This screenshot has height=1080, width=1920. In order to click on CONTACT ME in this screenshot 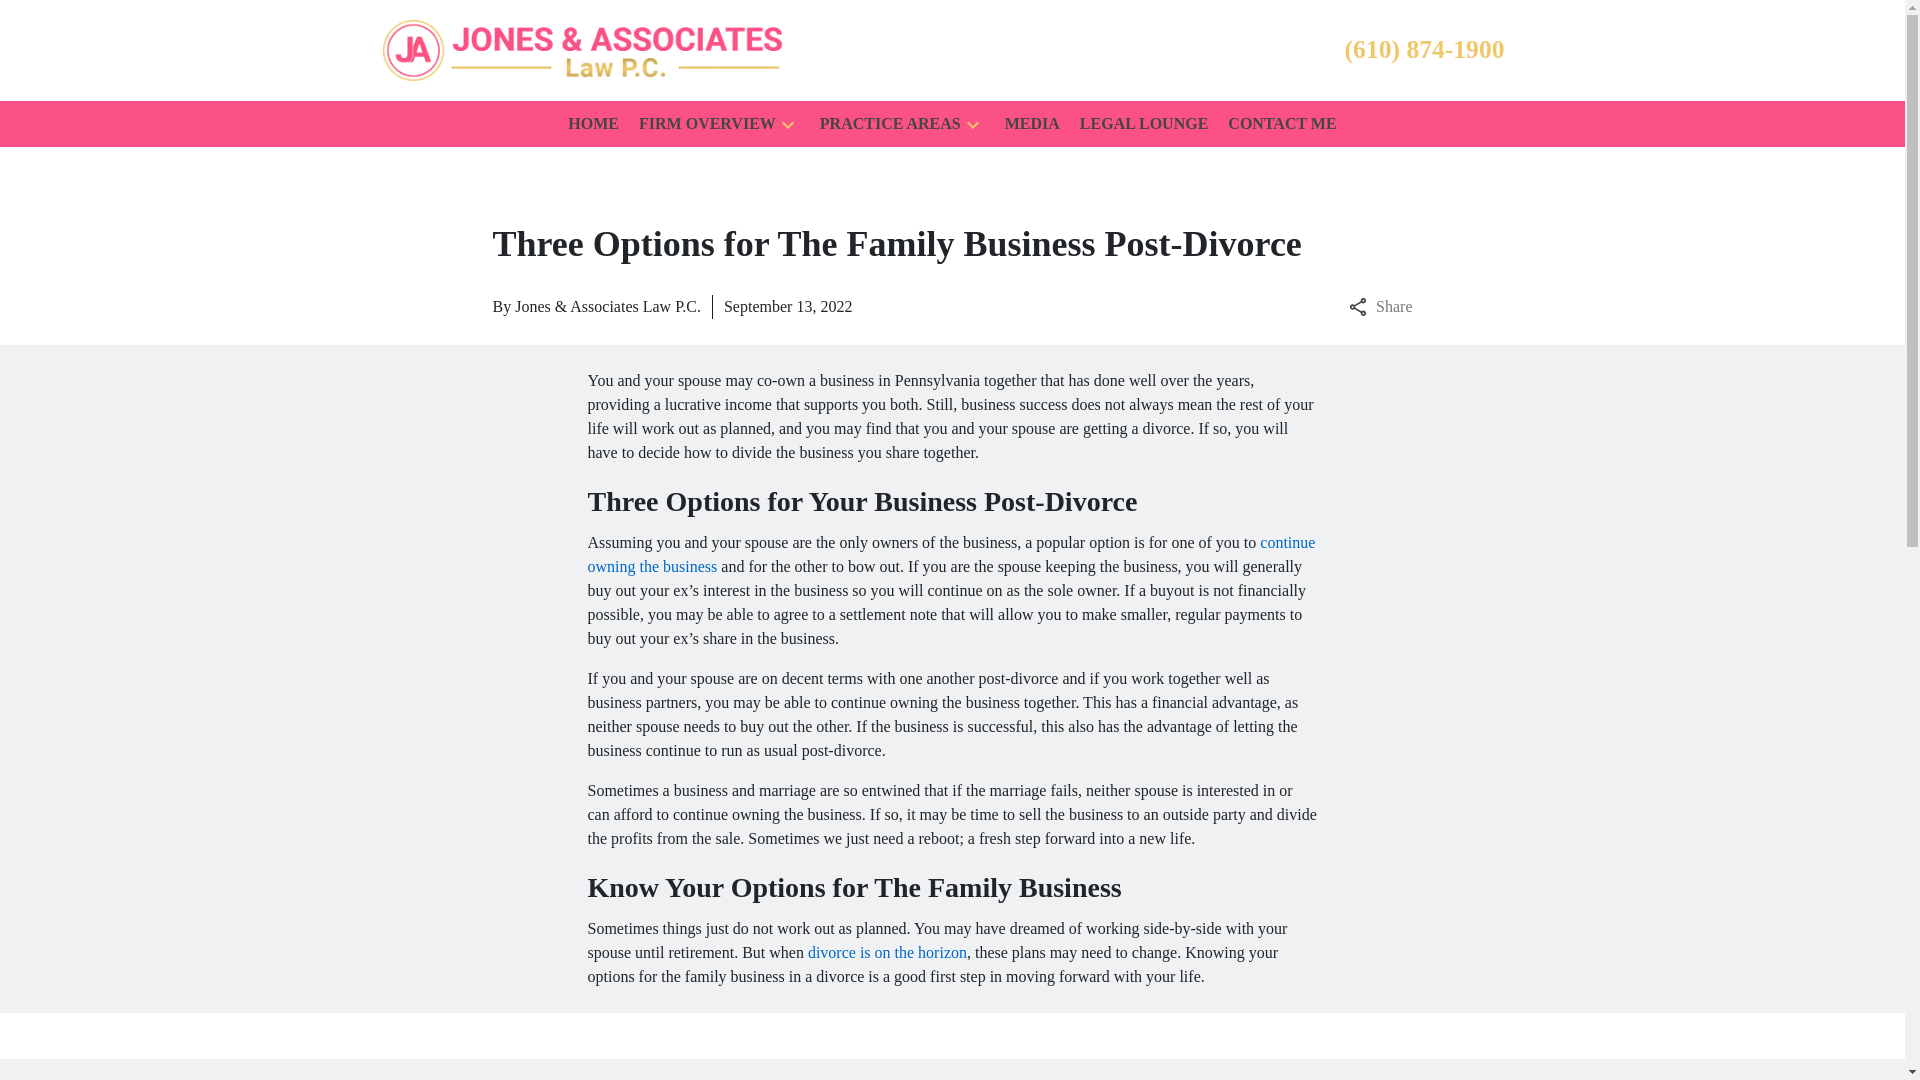, I will do `click(1282, 124)`.